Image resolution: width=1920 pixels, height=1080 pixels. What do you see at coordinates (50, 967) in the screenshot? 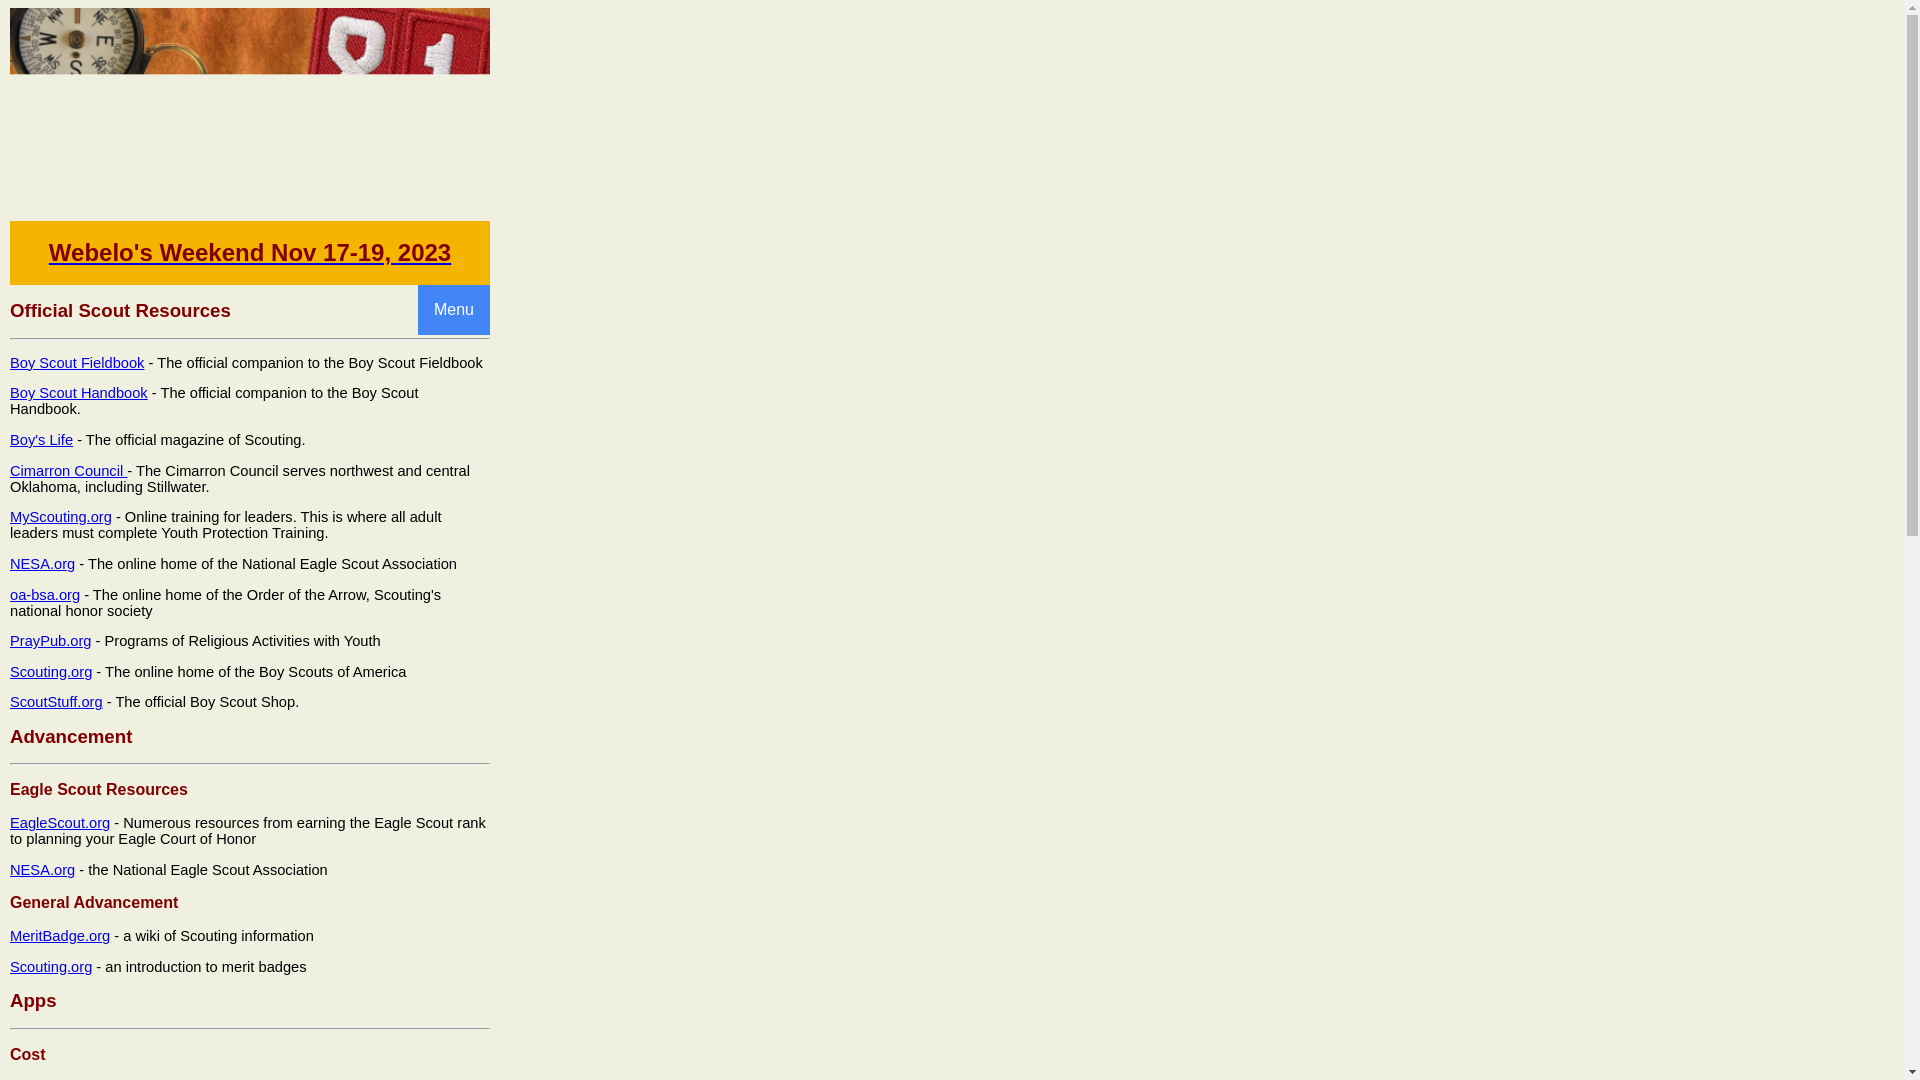
I see `Scouting.org` at bounding box center [50, 967].